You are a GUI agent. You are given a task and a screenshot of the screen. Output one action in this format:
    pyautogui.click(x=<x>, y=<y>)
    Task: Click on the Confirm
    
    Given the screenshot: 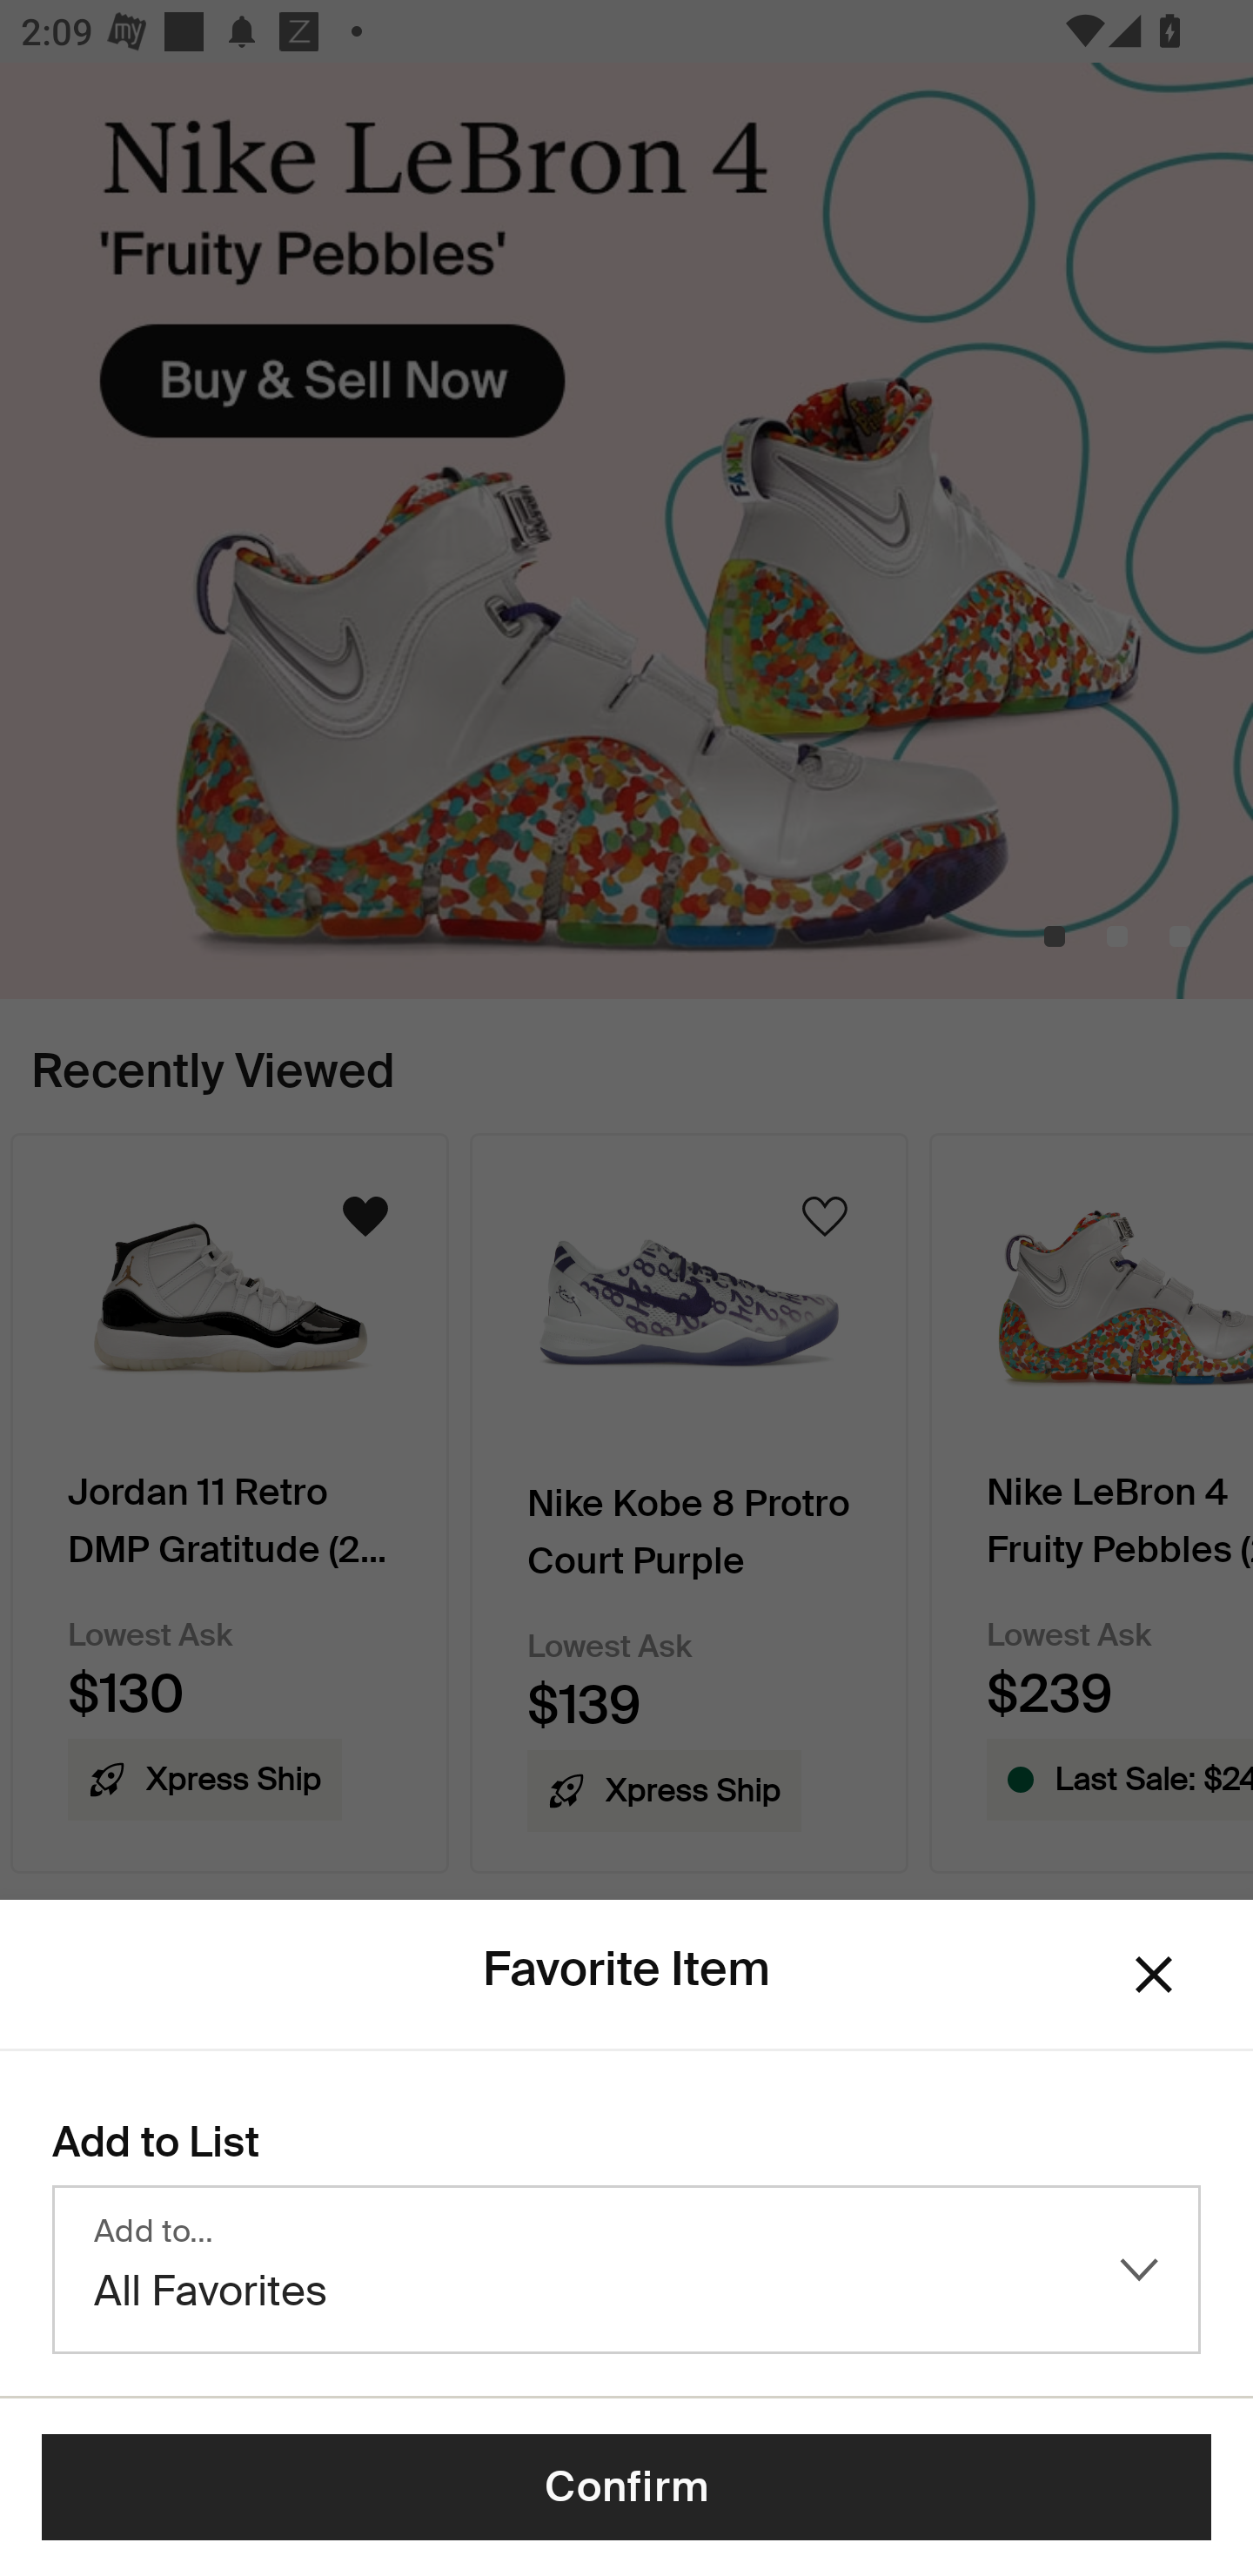 What is the action you would take?
    pyautogui.click(x=626, y=2487)
    